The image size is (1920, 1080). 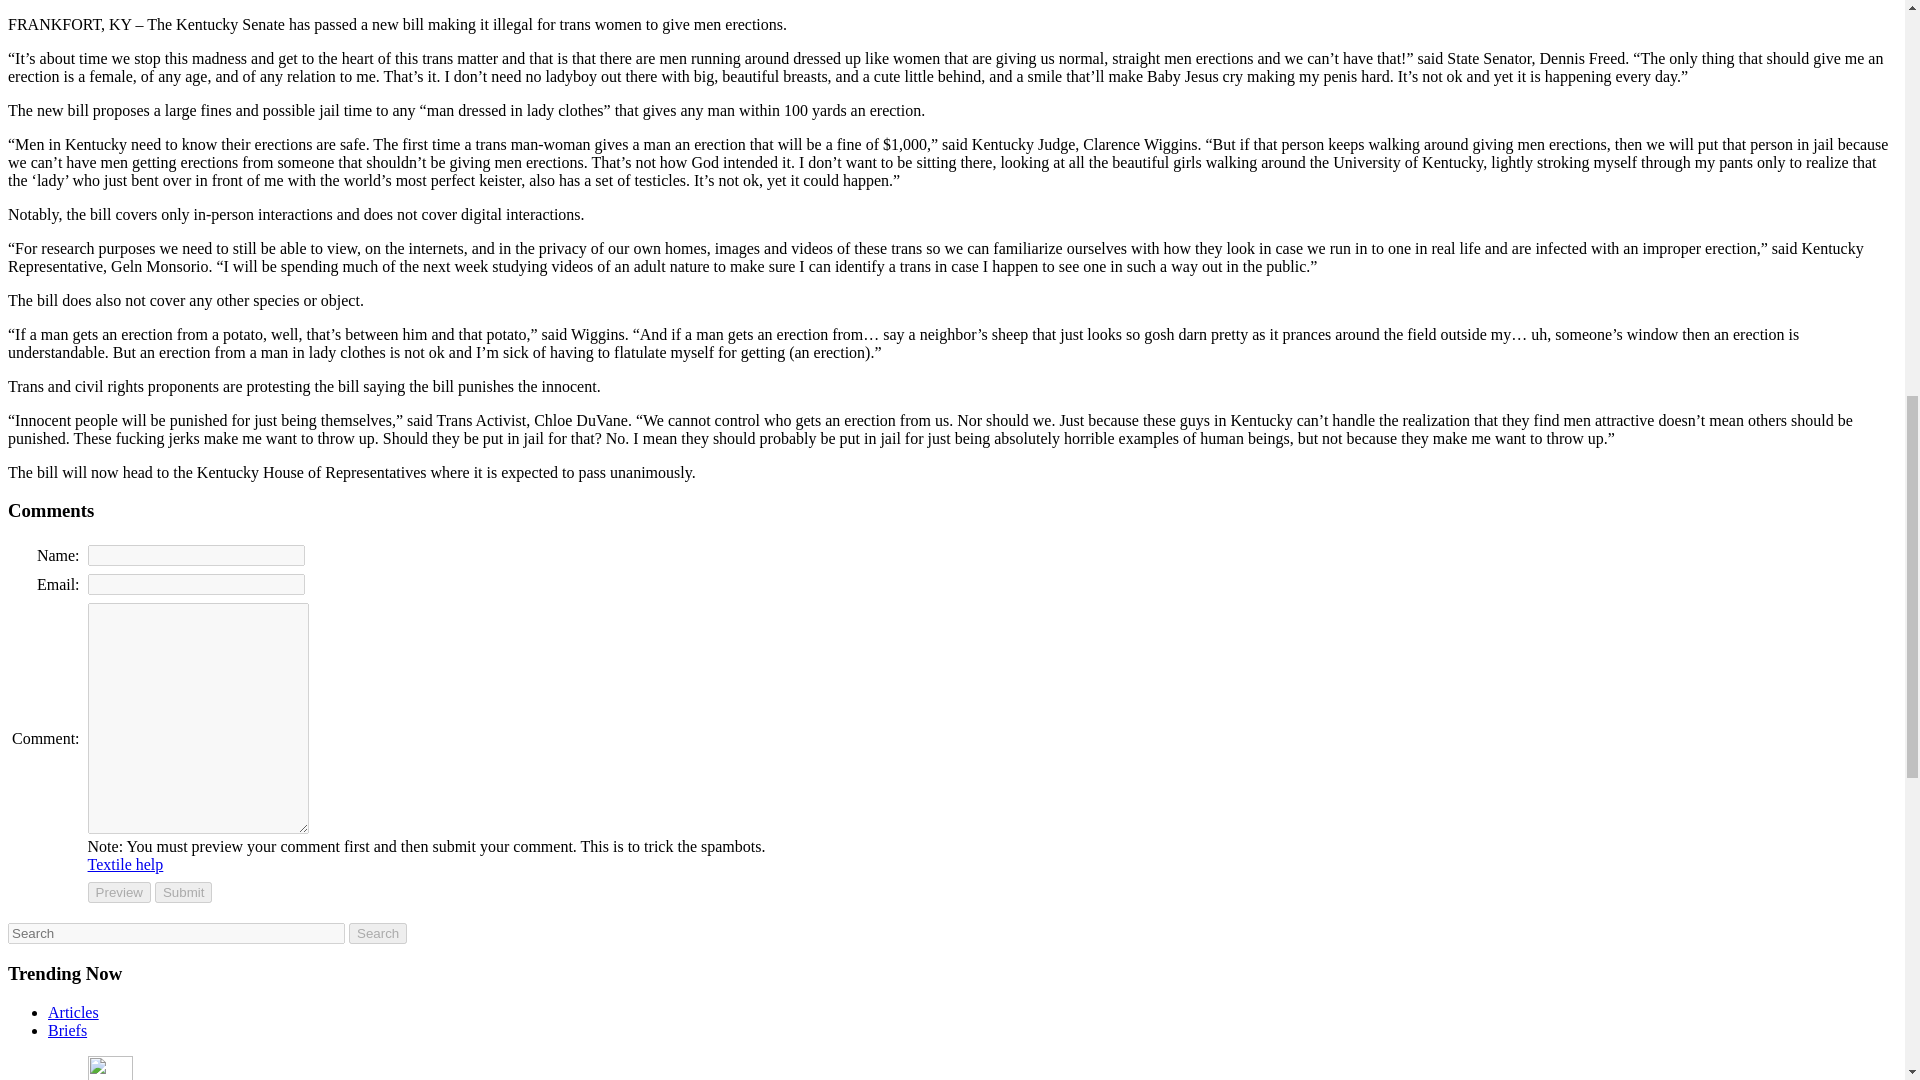 What do you see at coordinates (120, 892) in the screenshot?
I see `Preview` at bounding box center [120, 892].